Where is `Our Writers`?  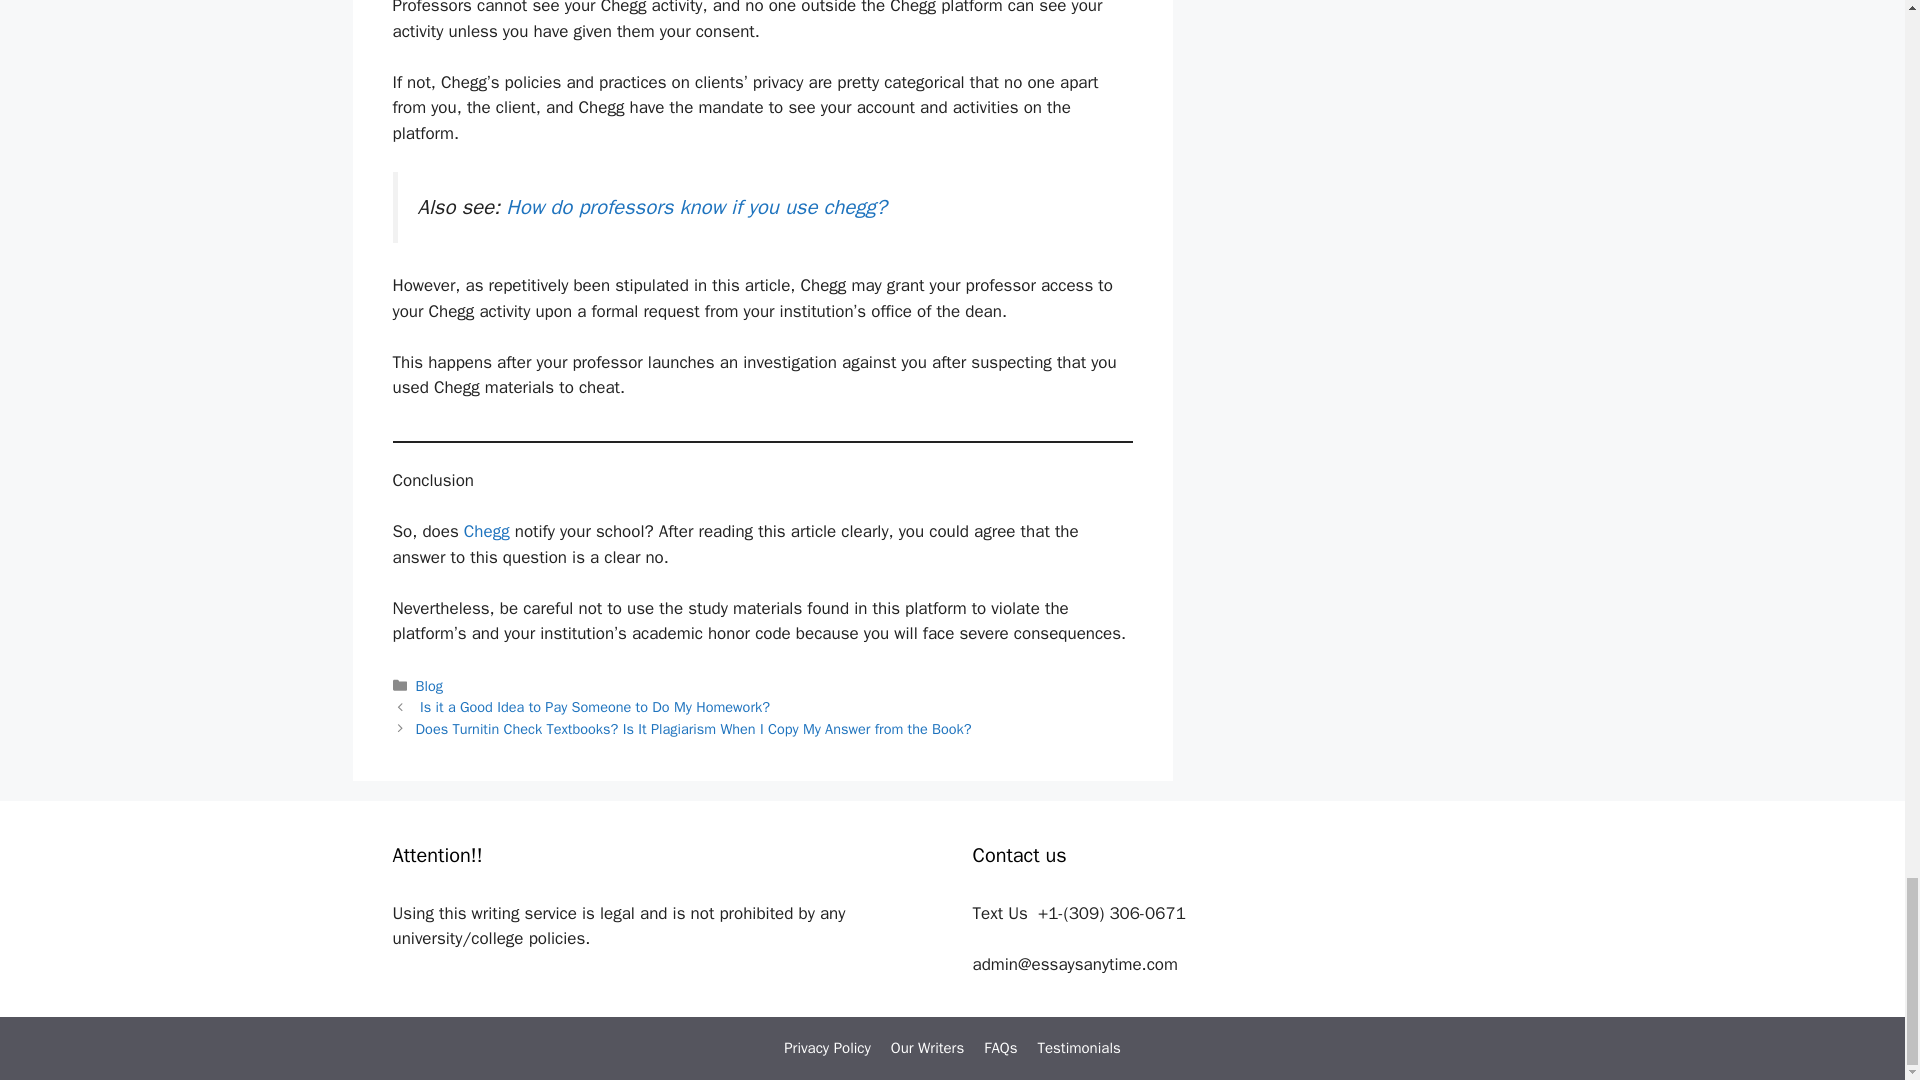 Our Writers is located at coordinates (926, 1048).